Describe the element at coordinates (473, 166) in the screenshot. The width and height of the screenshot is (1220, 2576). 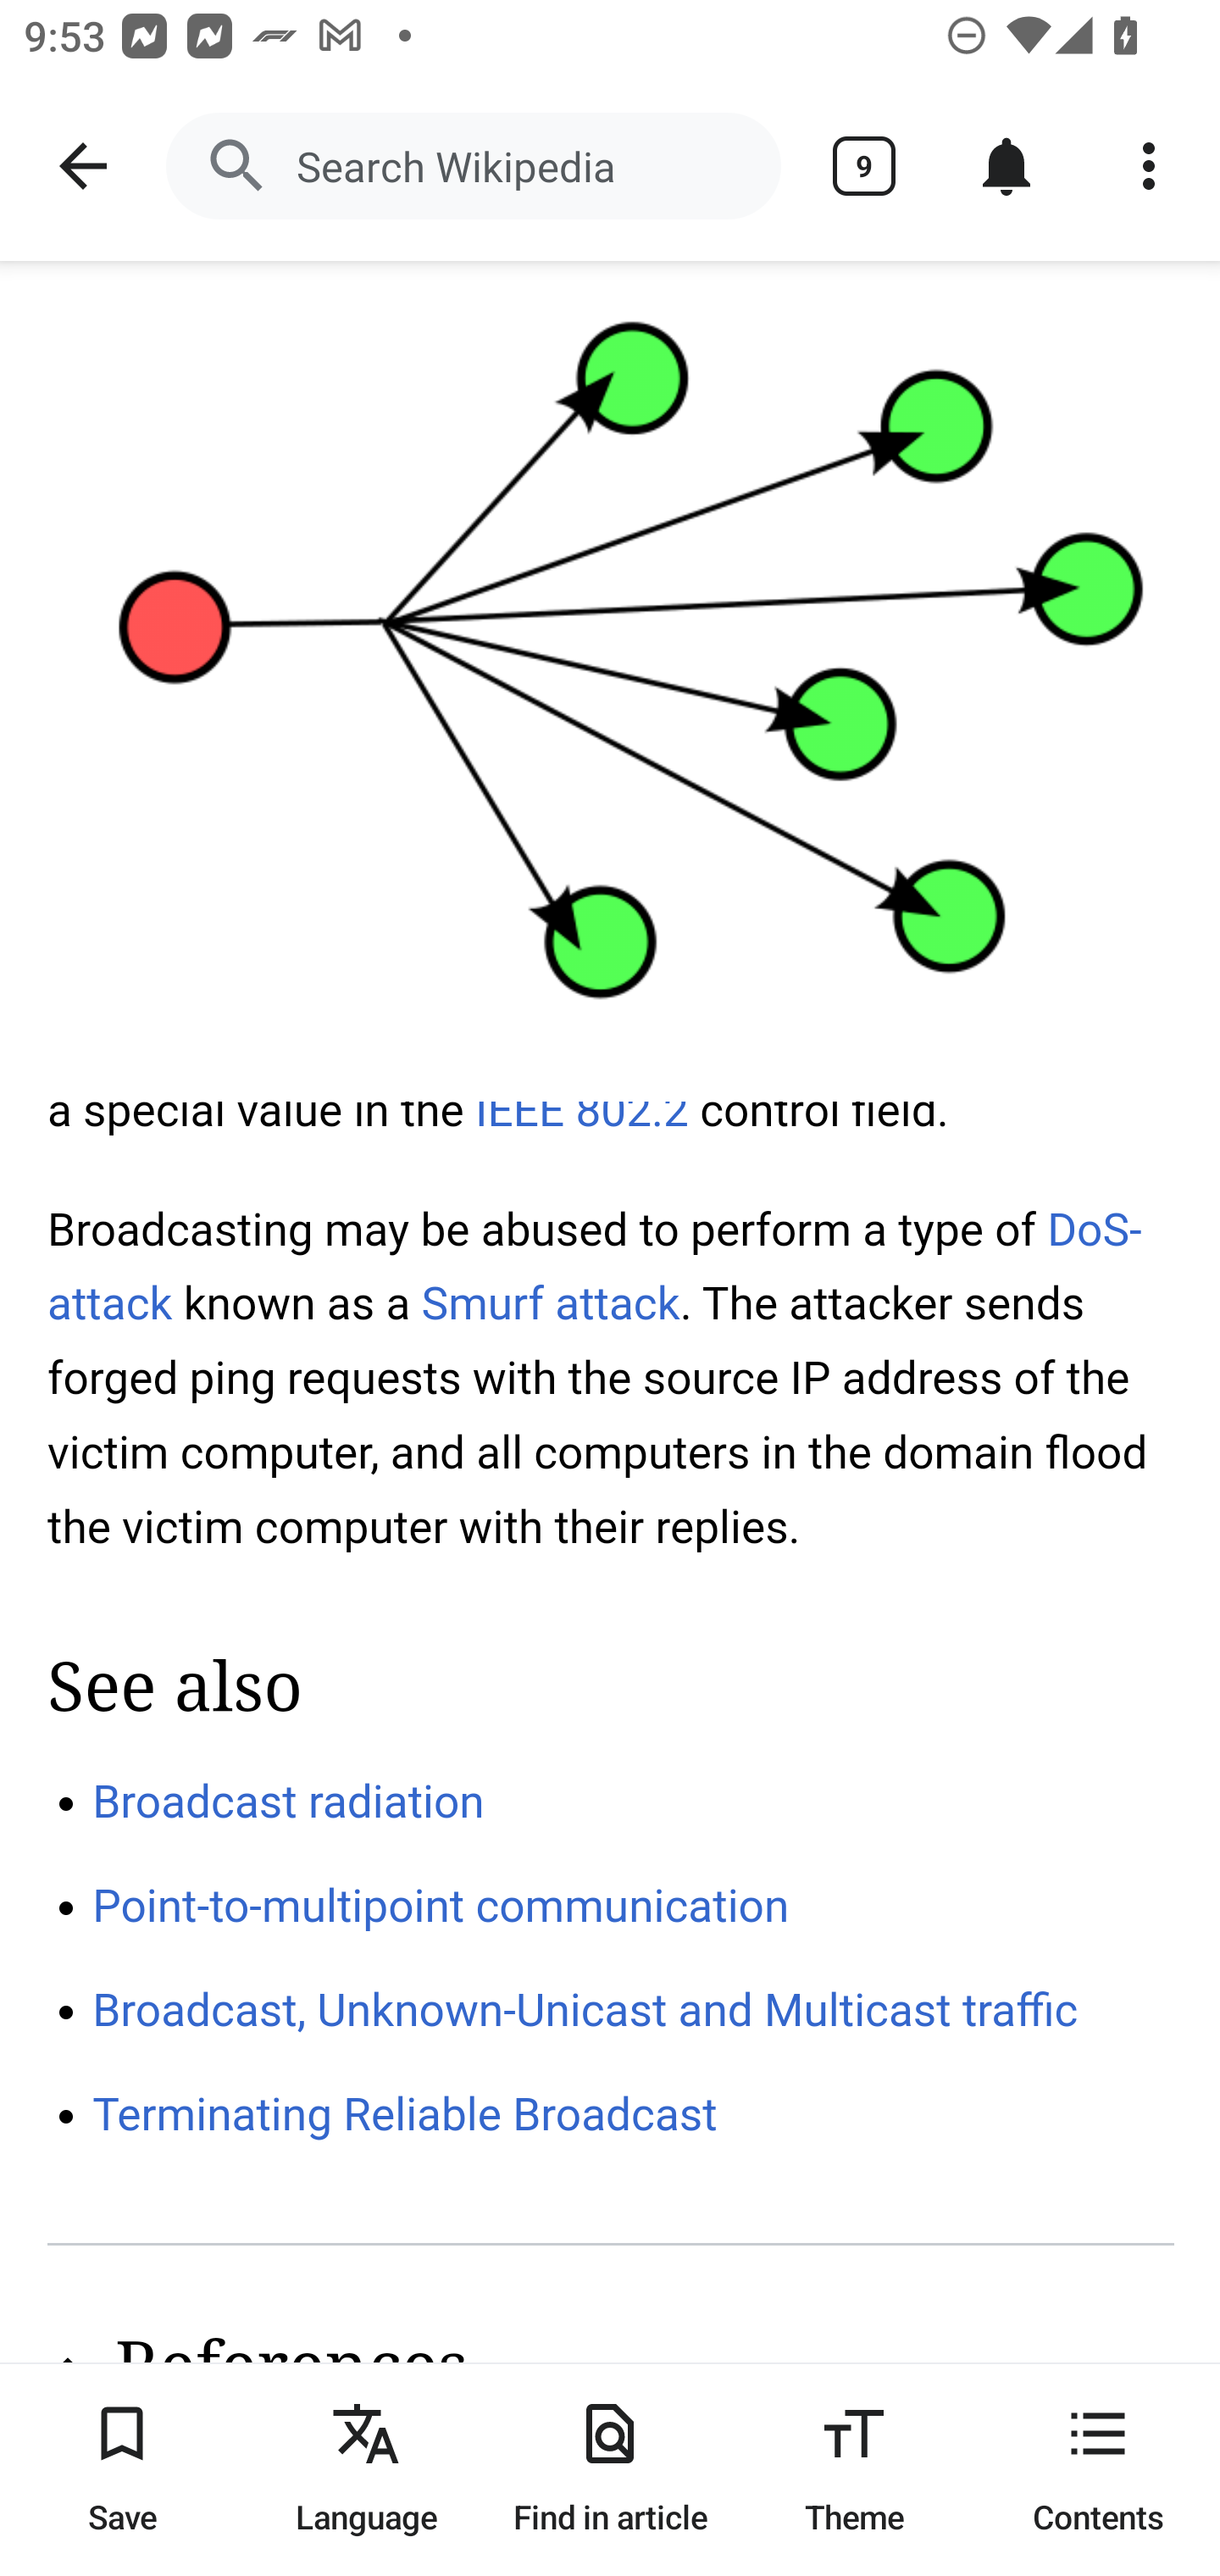
I see `Search Wikipedia` at that location.